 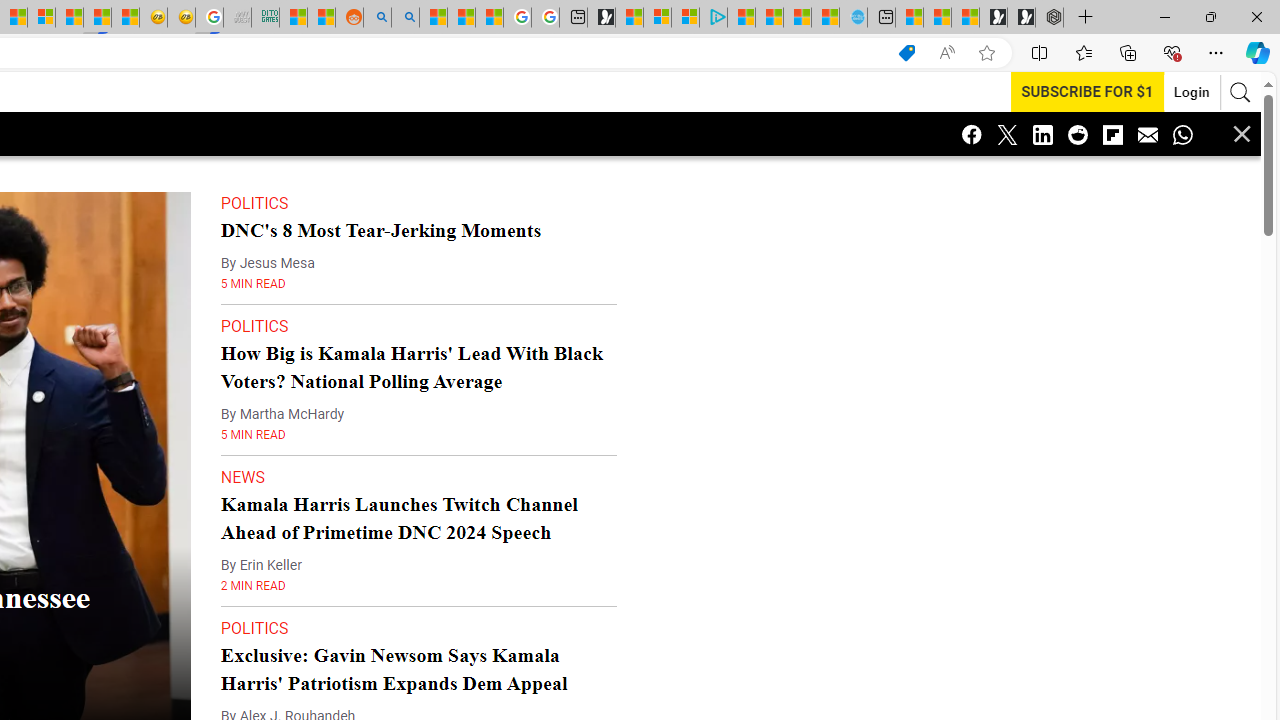 I want to click on Home | Sky Blue Bikes - Sky Blue Bikes, so click(x=852, y=18).